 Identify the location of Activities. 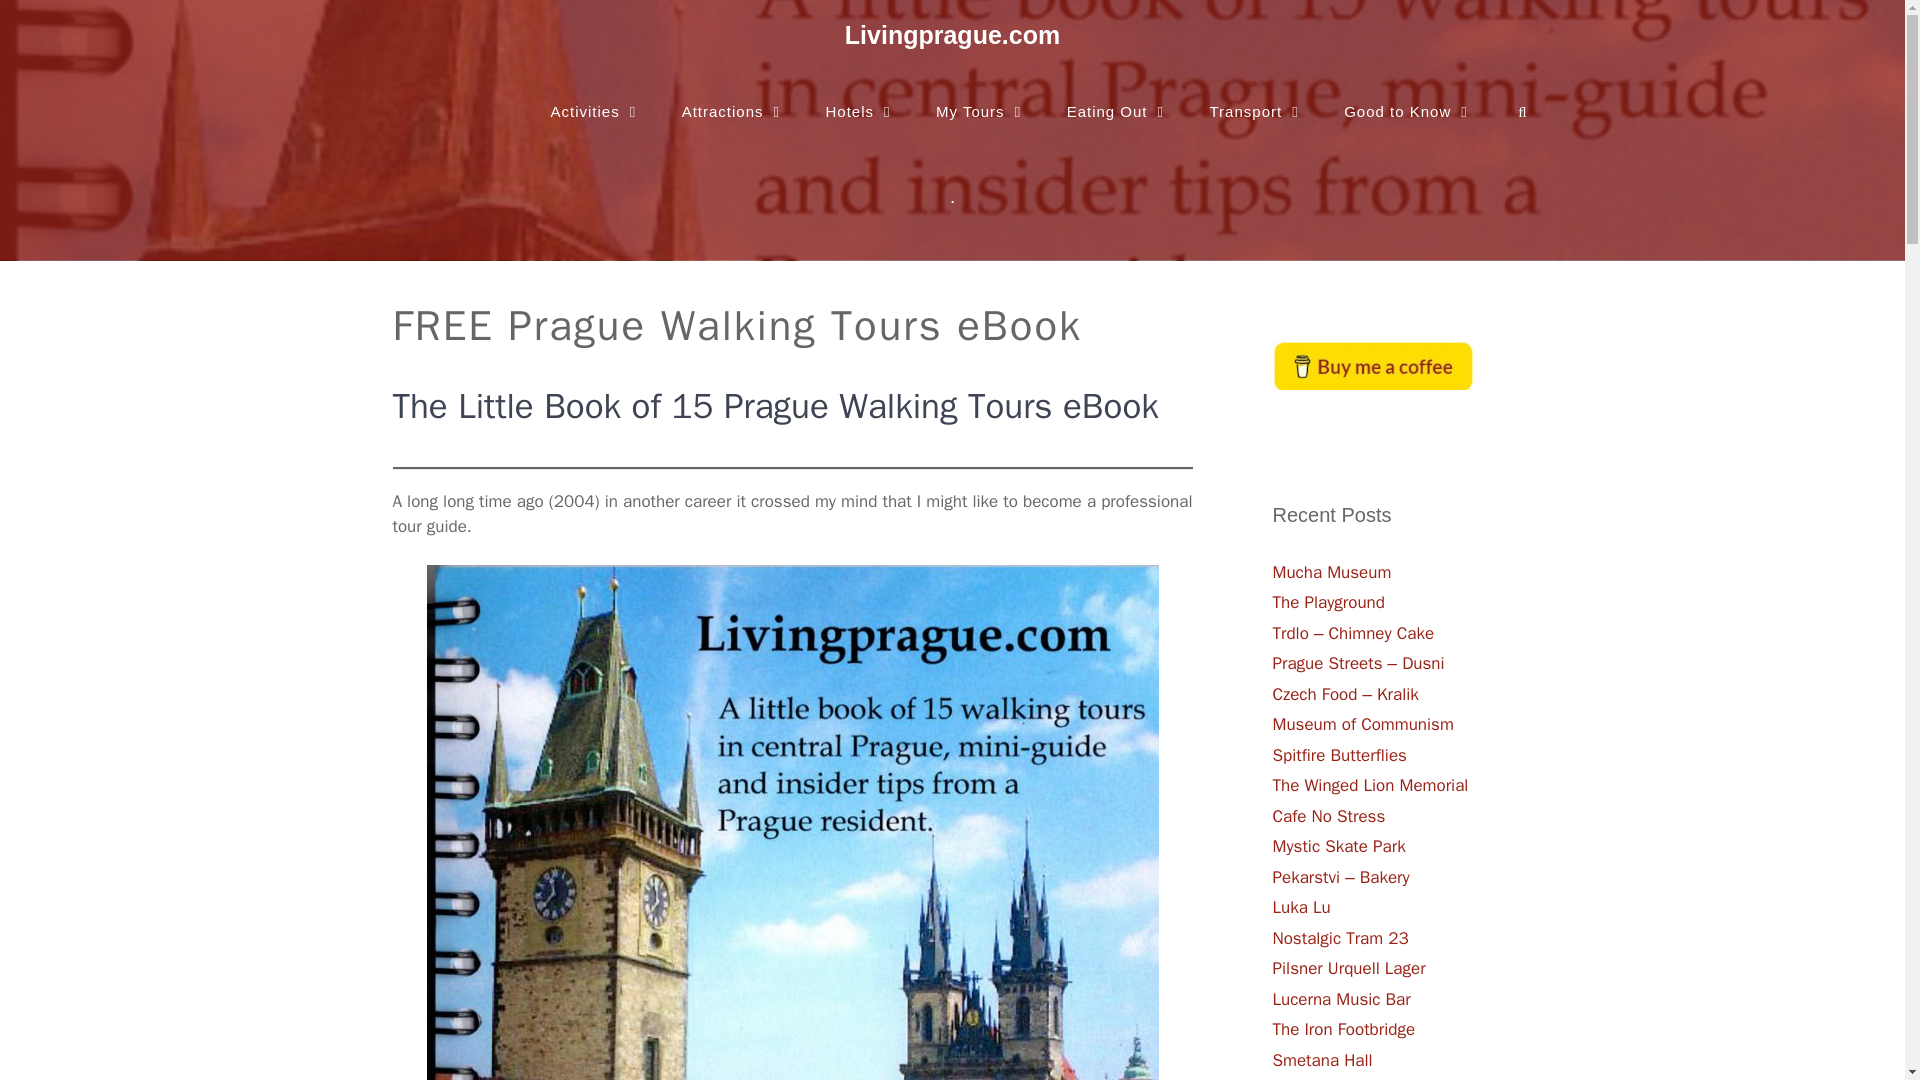
(594, 96).